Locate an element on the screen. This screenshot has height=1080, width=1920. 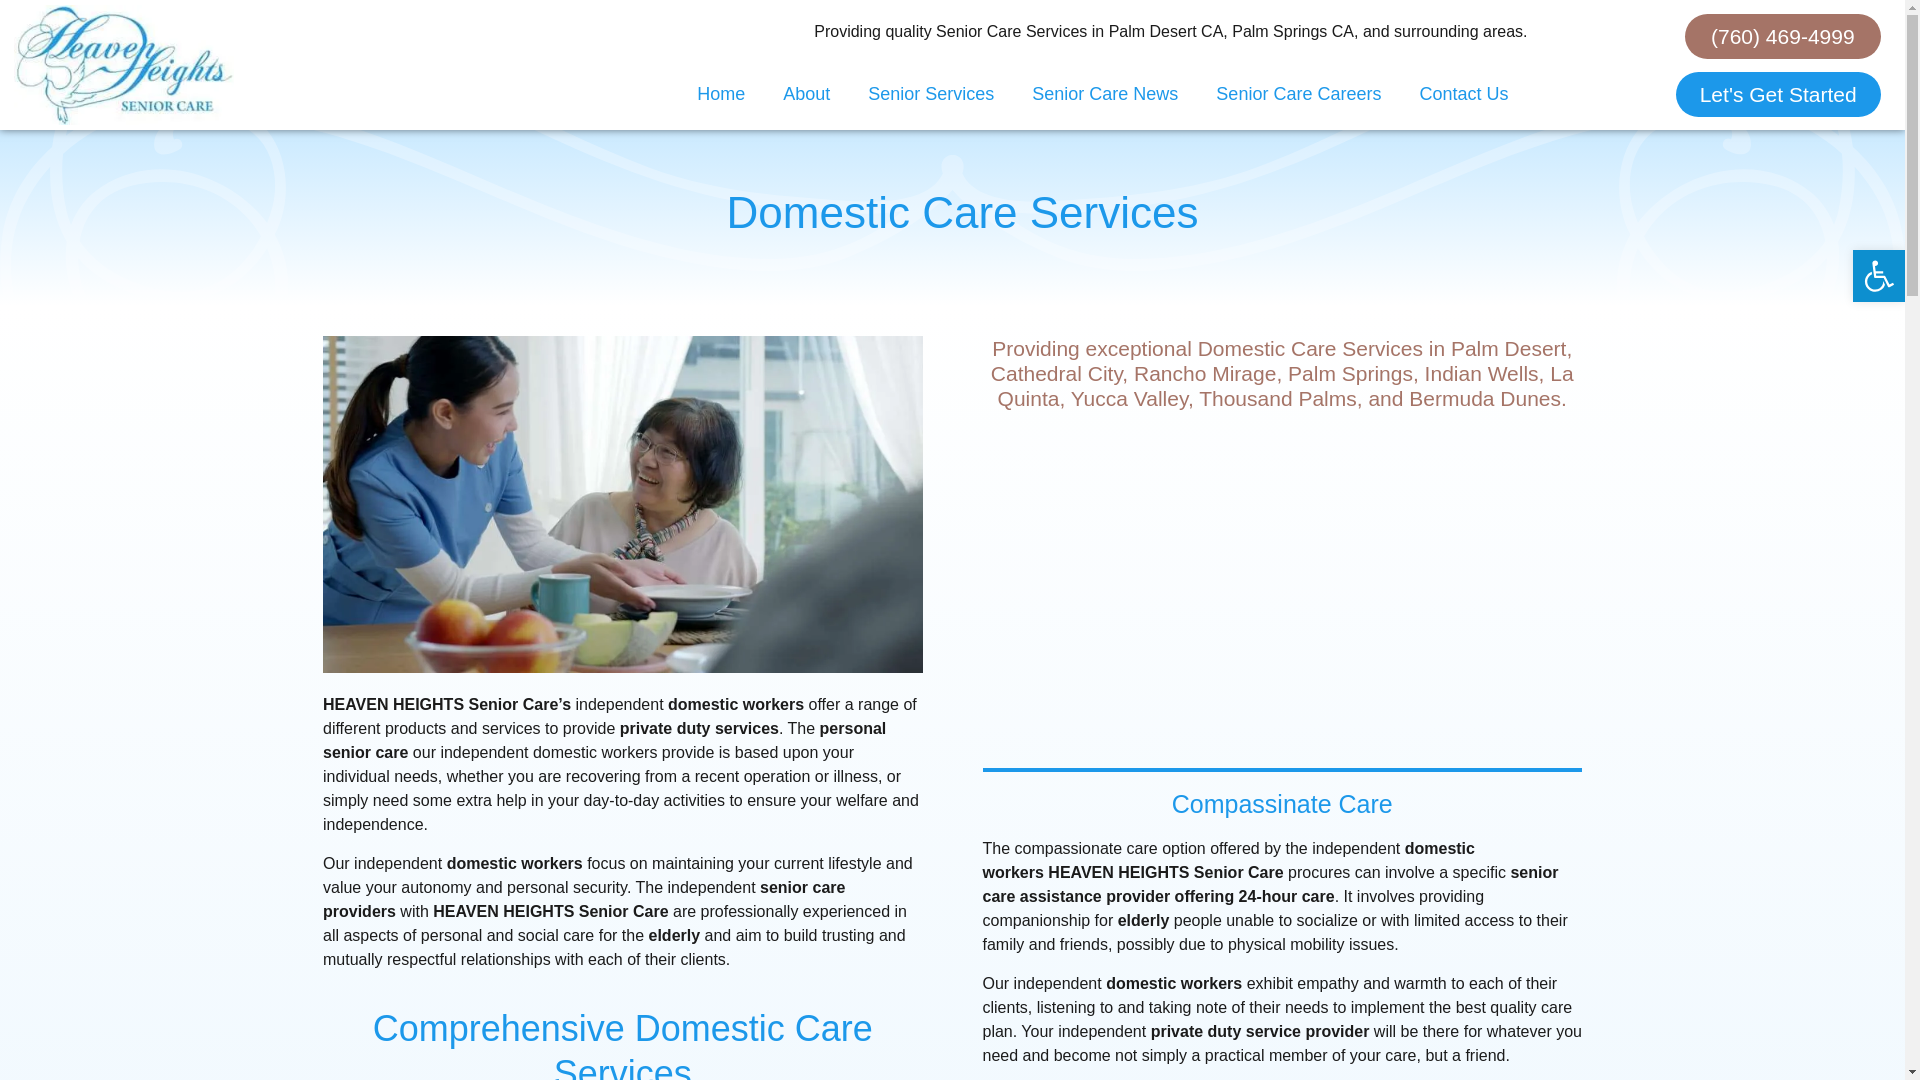
Senior Care News is located at coordinates (1104, 93).